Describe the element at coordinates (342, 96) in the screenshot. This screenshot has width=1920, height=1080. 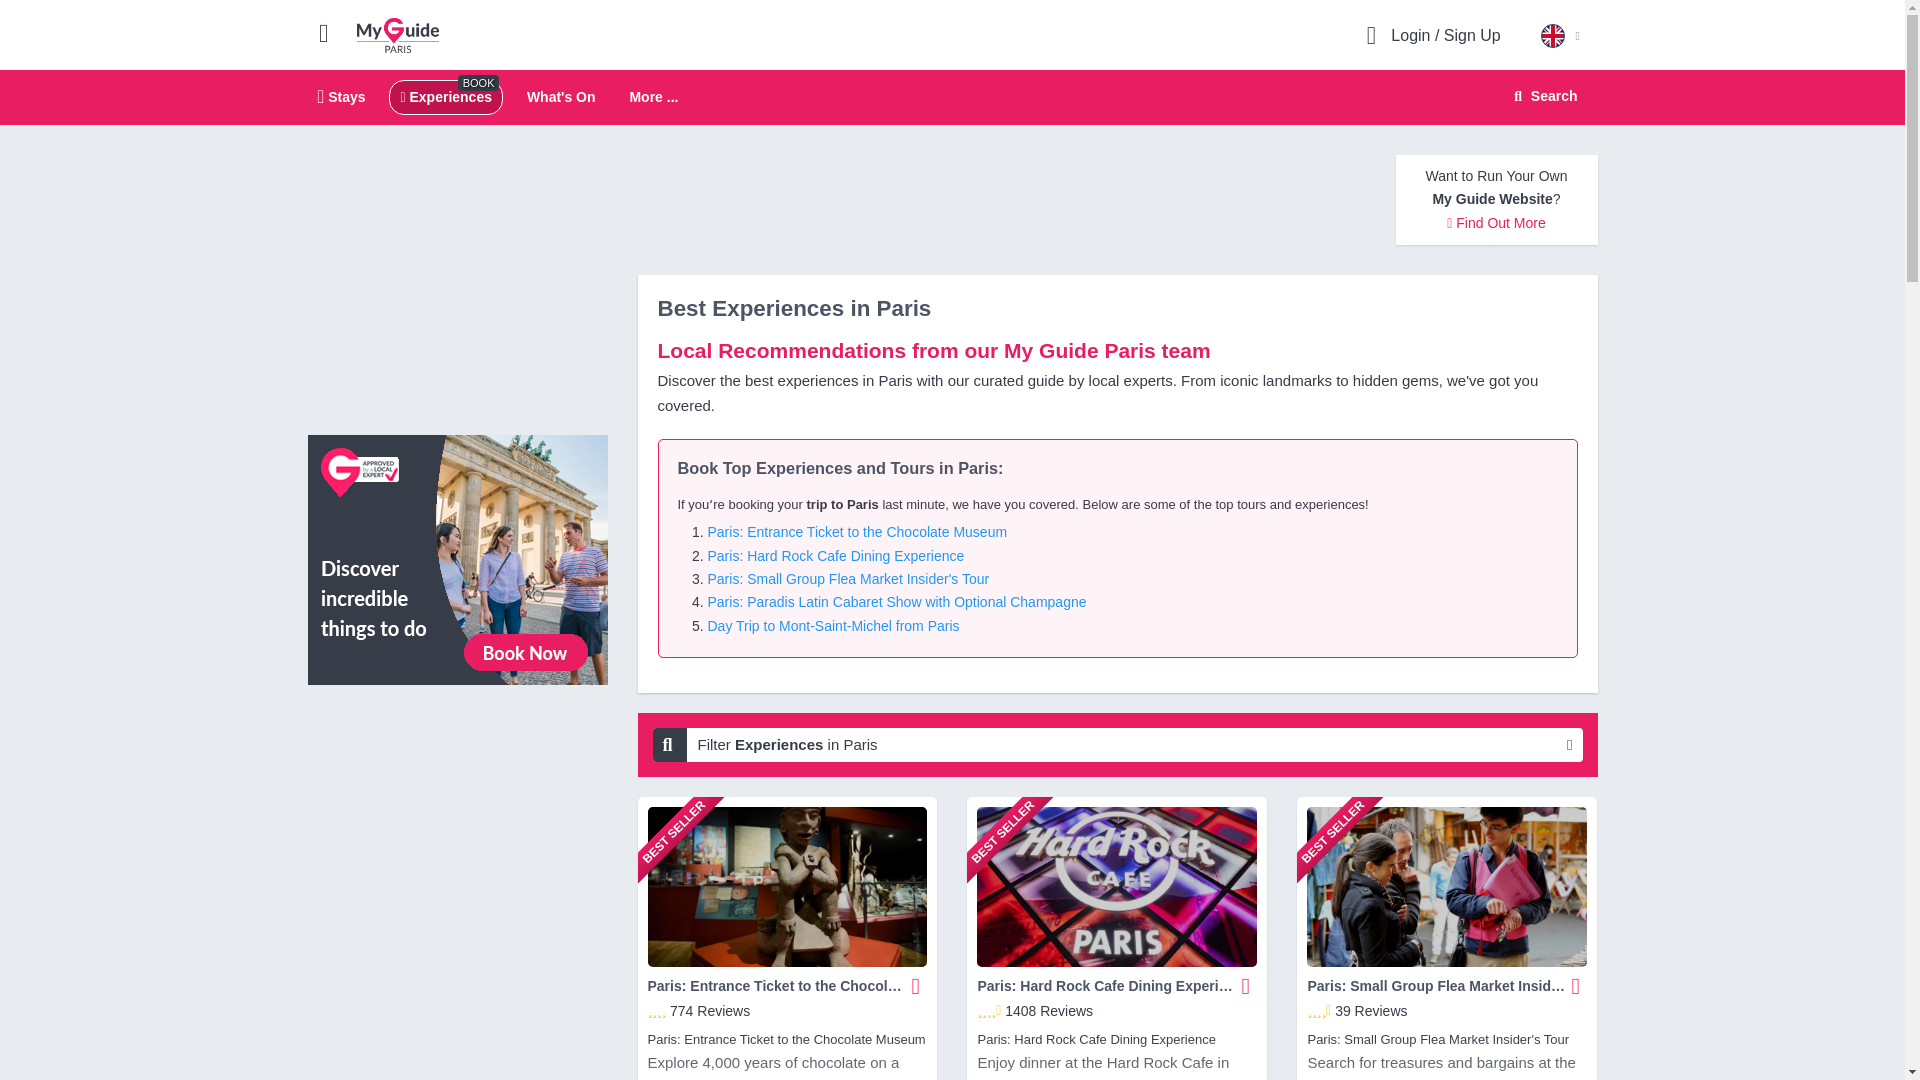
I see `Stays` at that location.